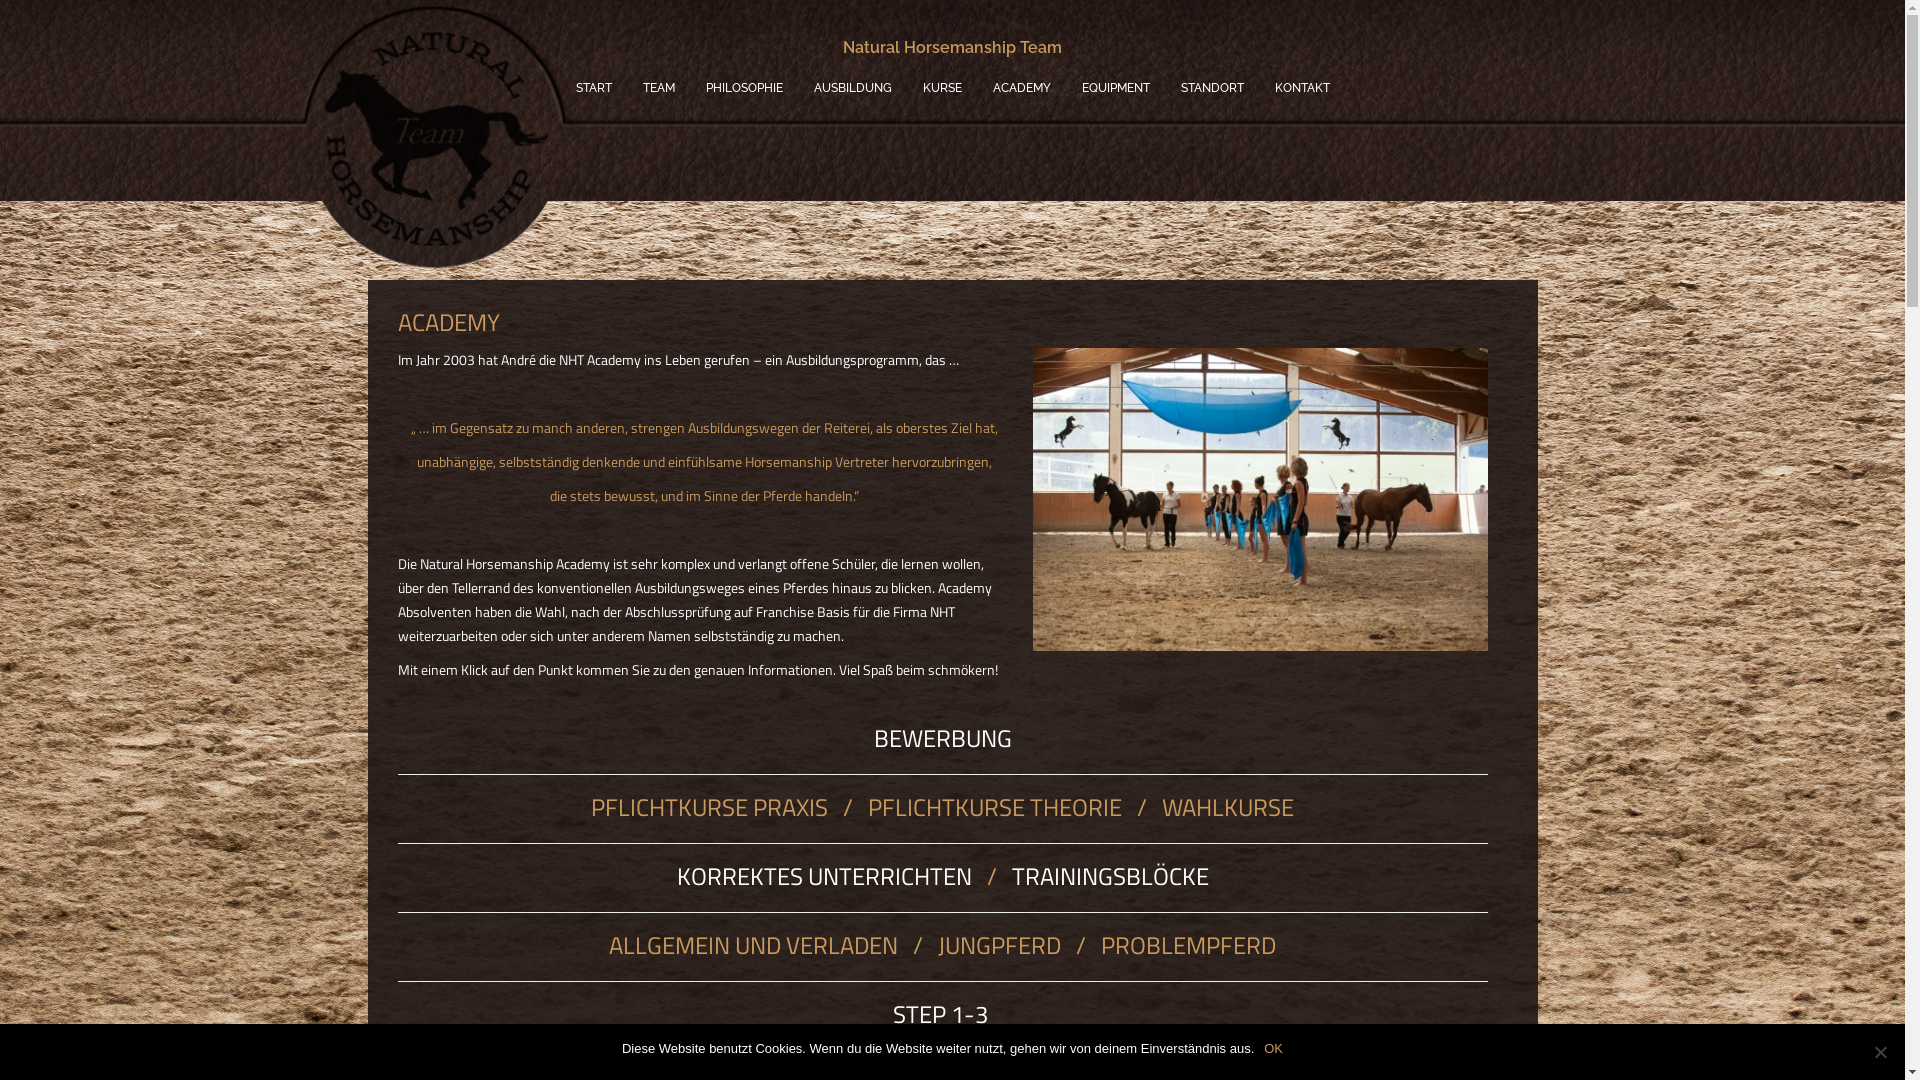 Image resolution: width=1920 pixels, height=1080 pixels. I want to click on PROBLEMPFERD, so click(1188, 945).